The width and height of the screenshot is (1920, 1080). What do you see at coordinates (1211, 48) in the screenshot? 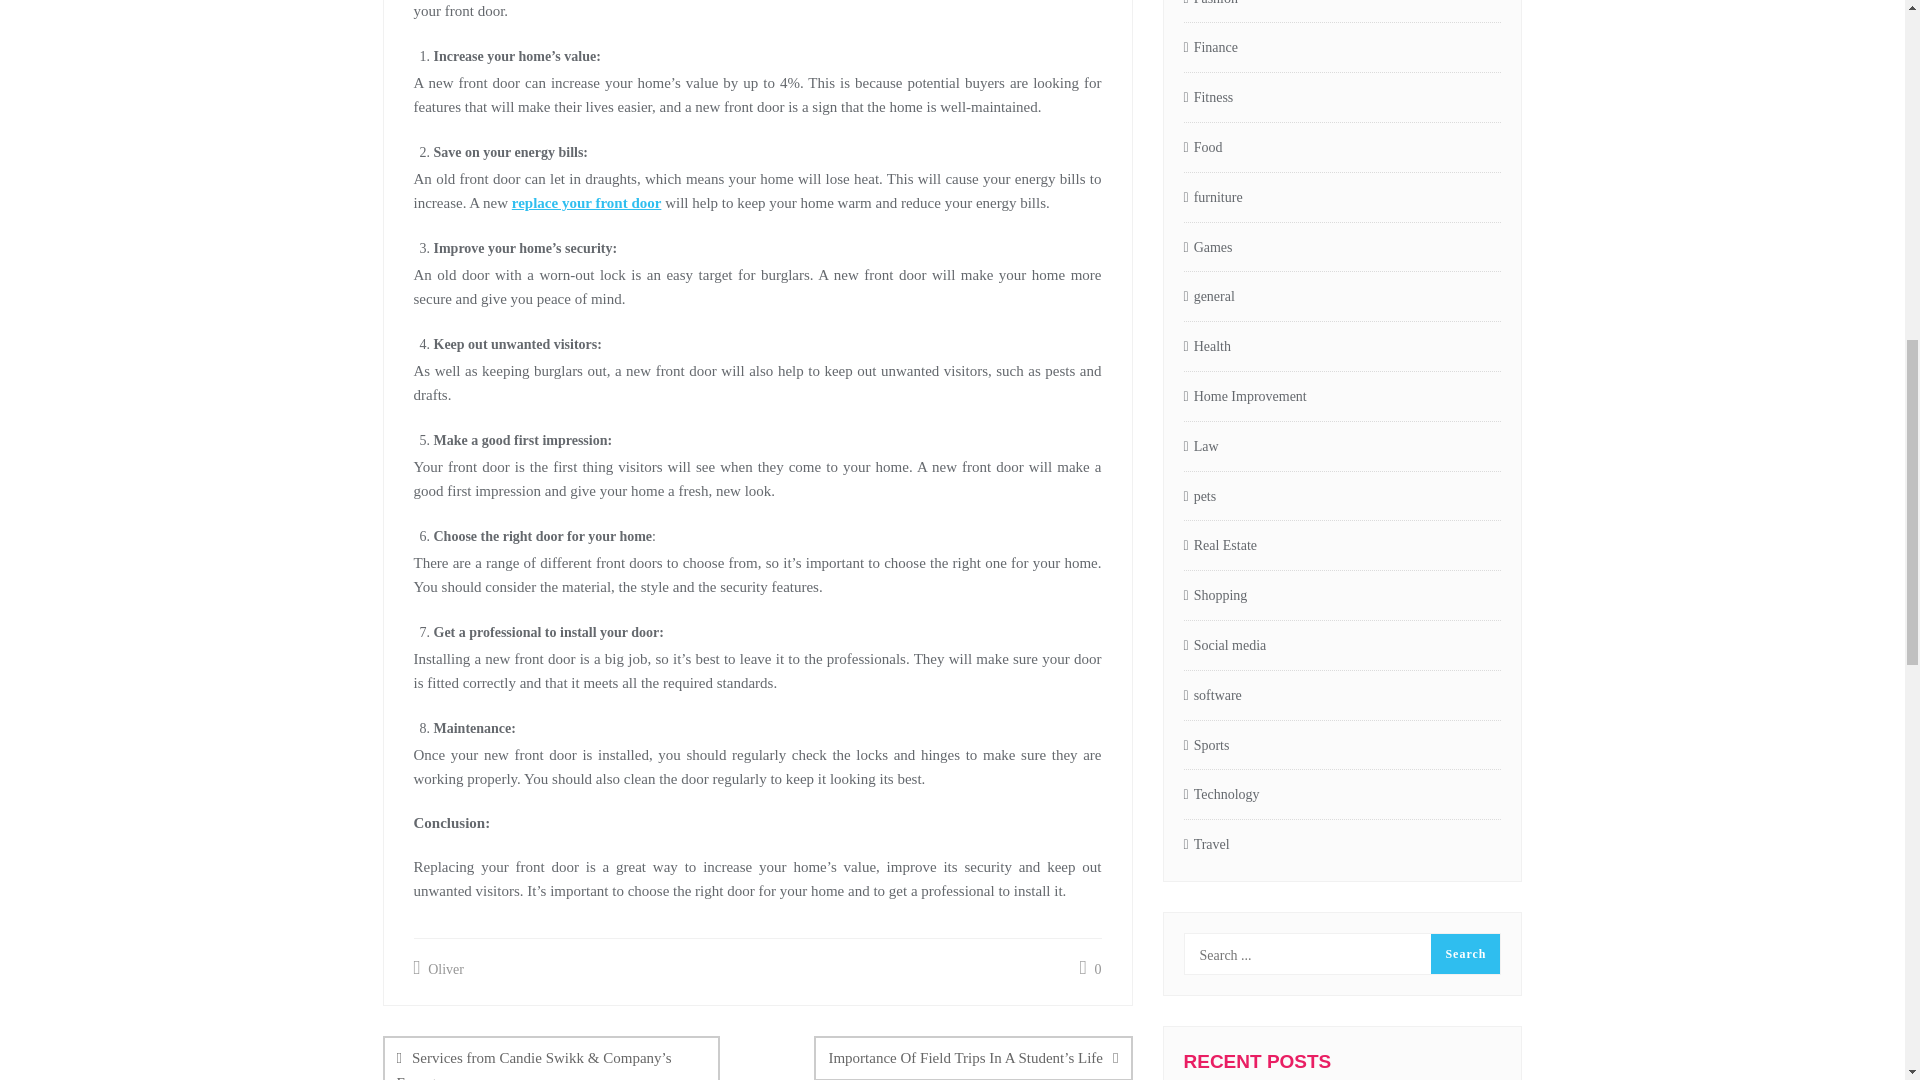
I see `Finance` at bounding box center [1211, 48].